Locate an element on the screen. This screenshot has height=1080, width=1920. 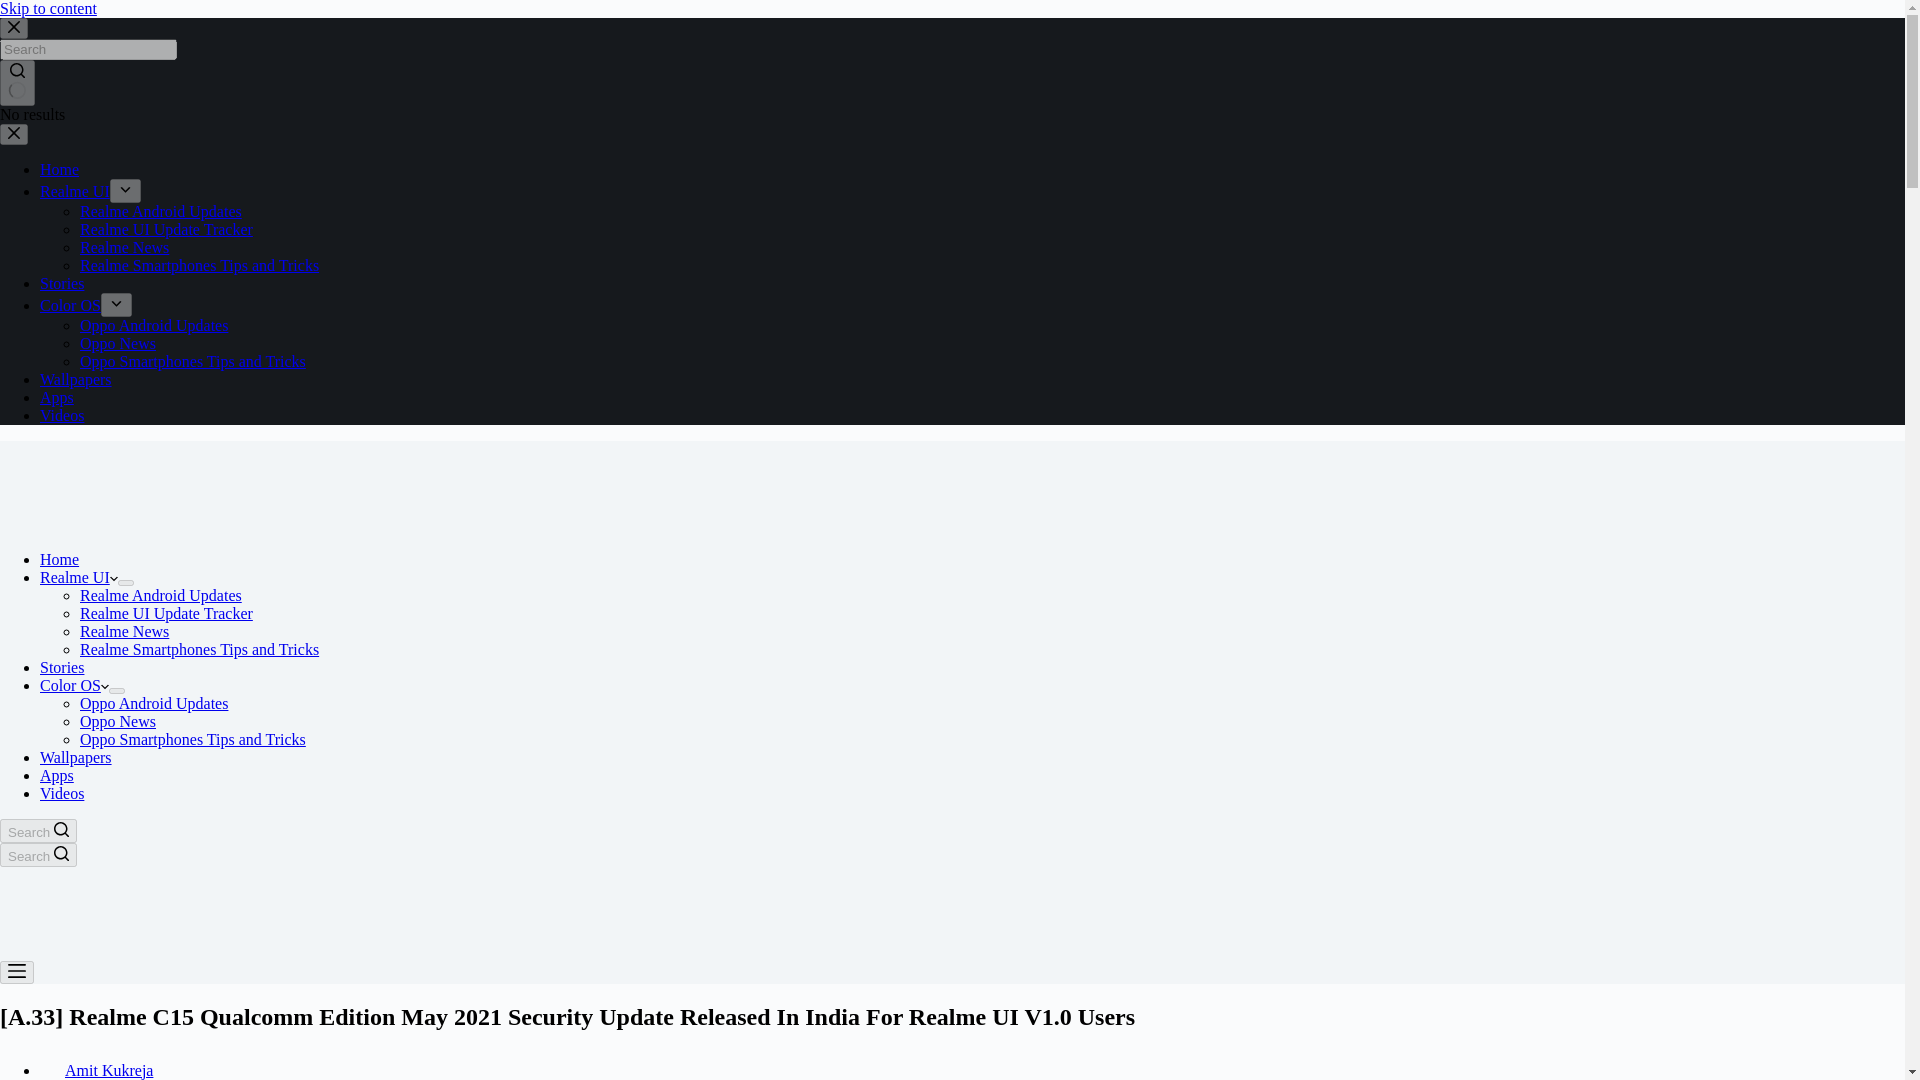
Home is located at coordinates (59, 559).